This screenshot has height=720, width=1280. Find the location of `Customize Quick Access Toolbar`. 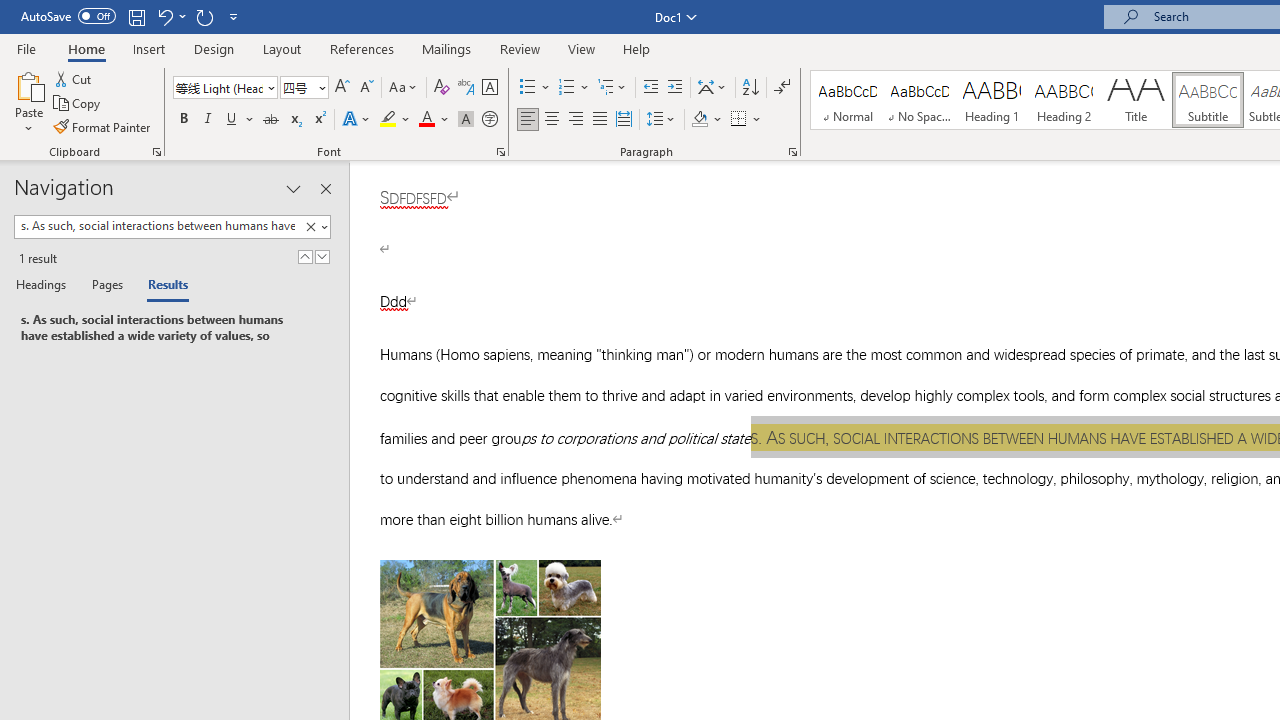

Customize Quick Access Toolbar is located at coordinates (234, 16).